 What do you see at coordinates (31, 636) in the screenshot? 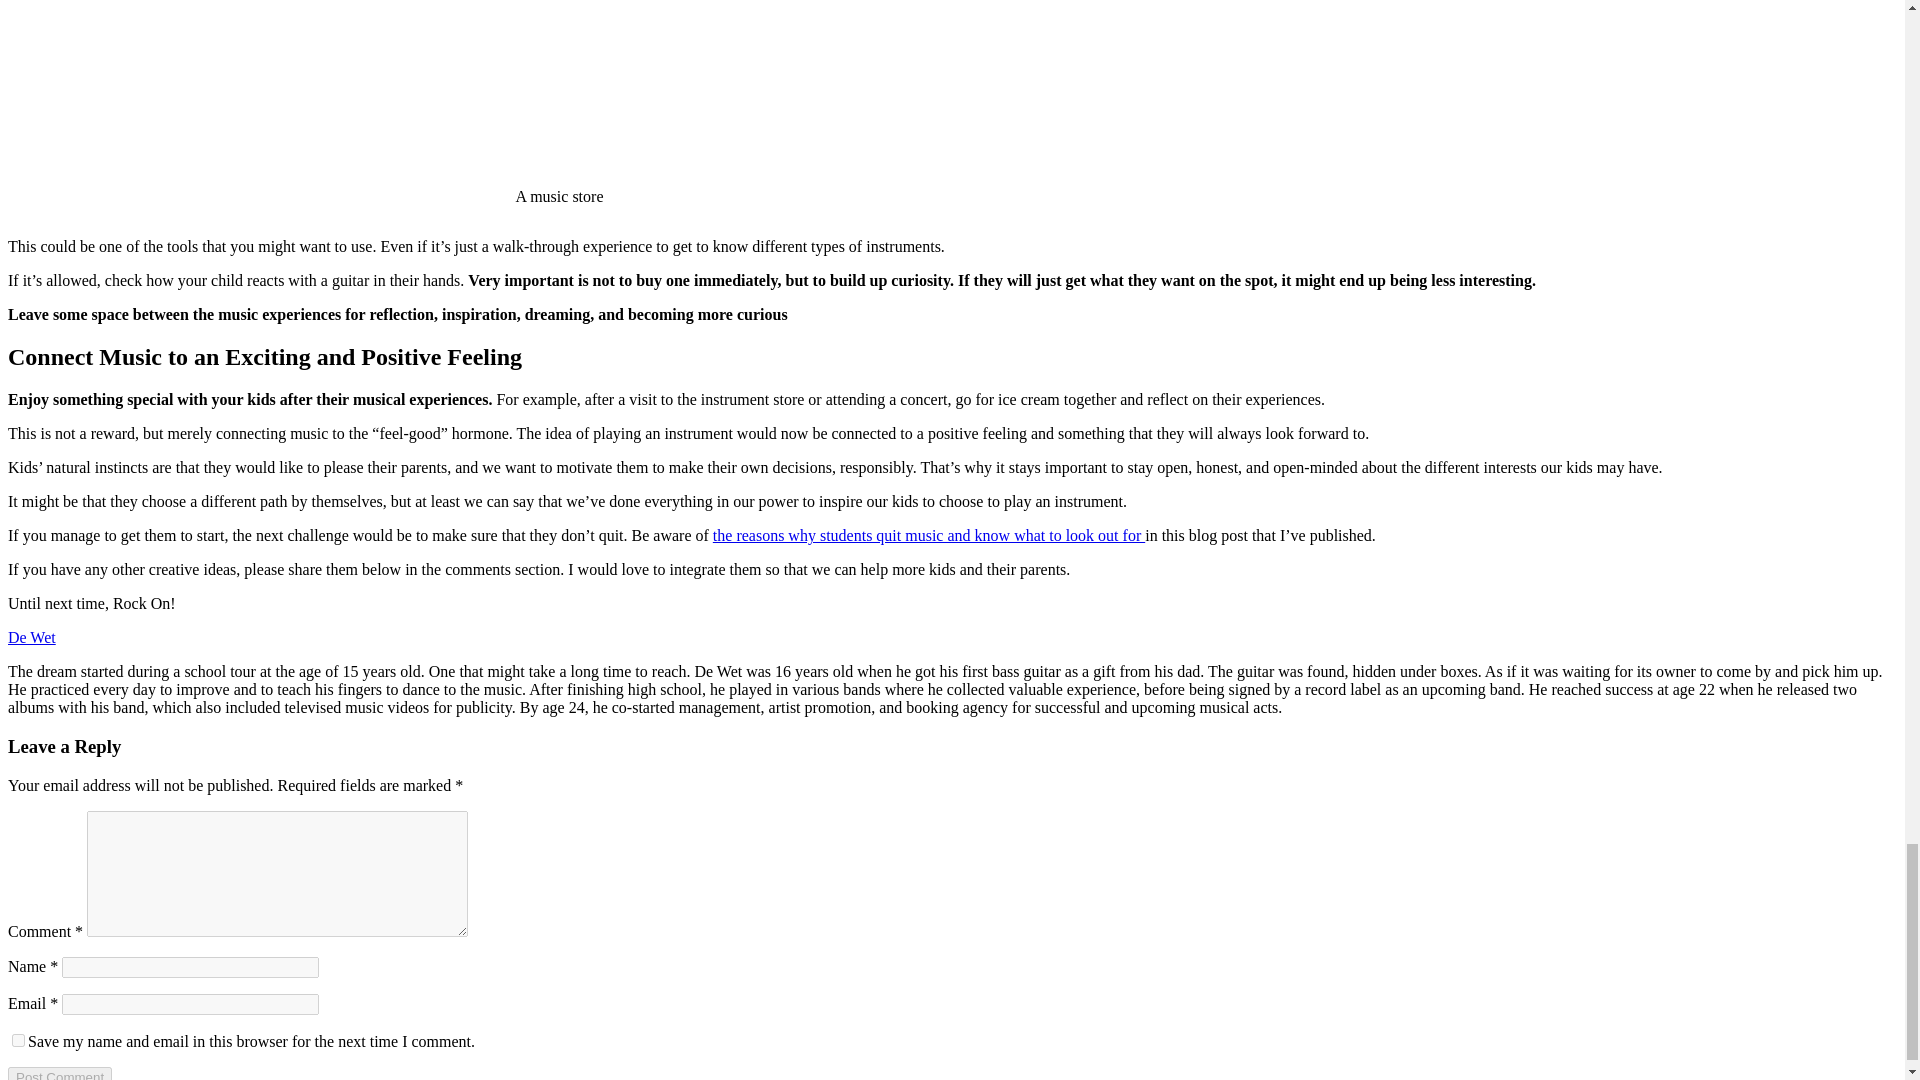
I see `De Wet` at bounding box center [31, 636].